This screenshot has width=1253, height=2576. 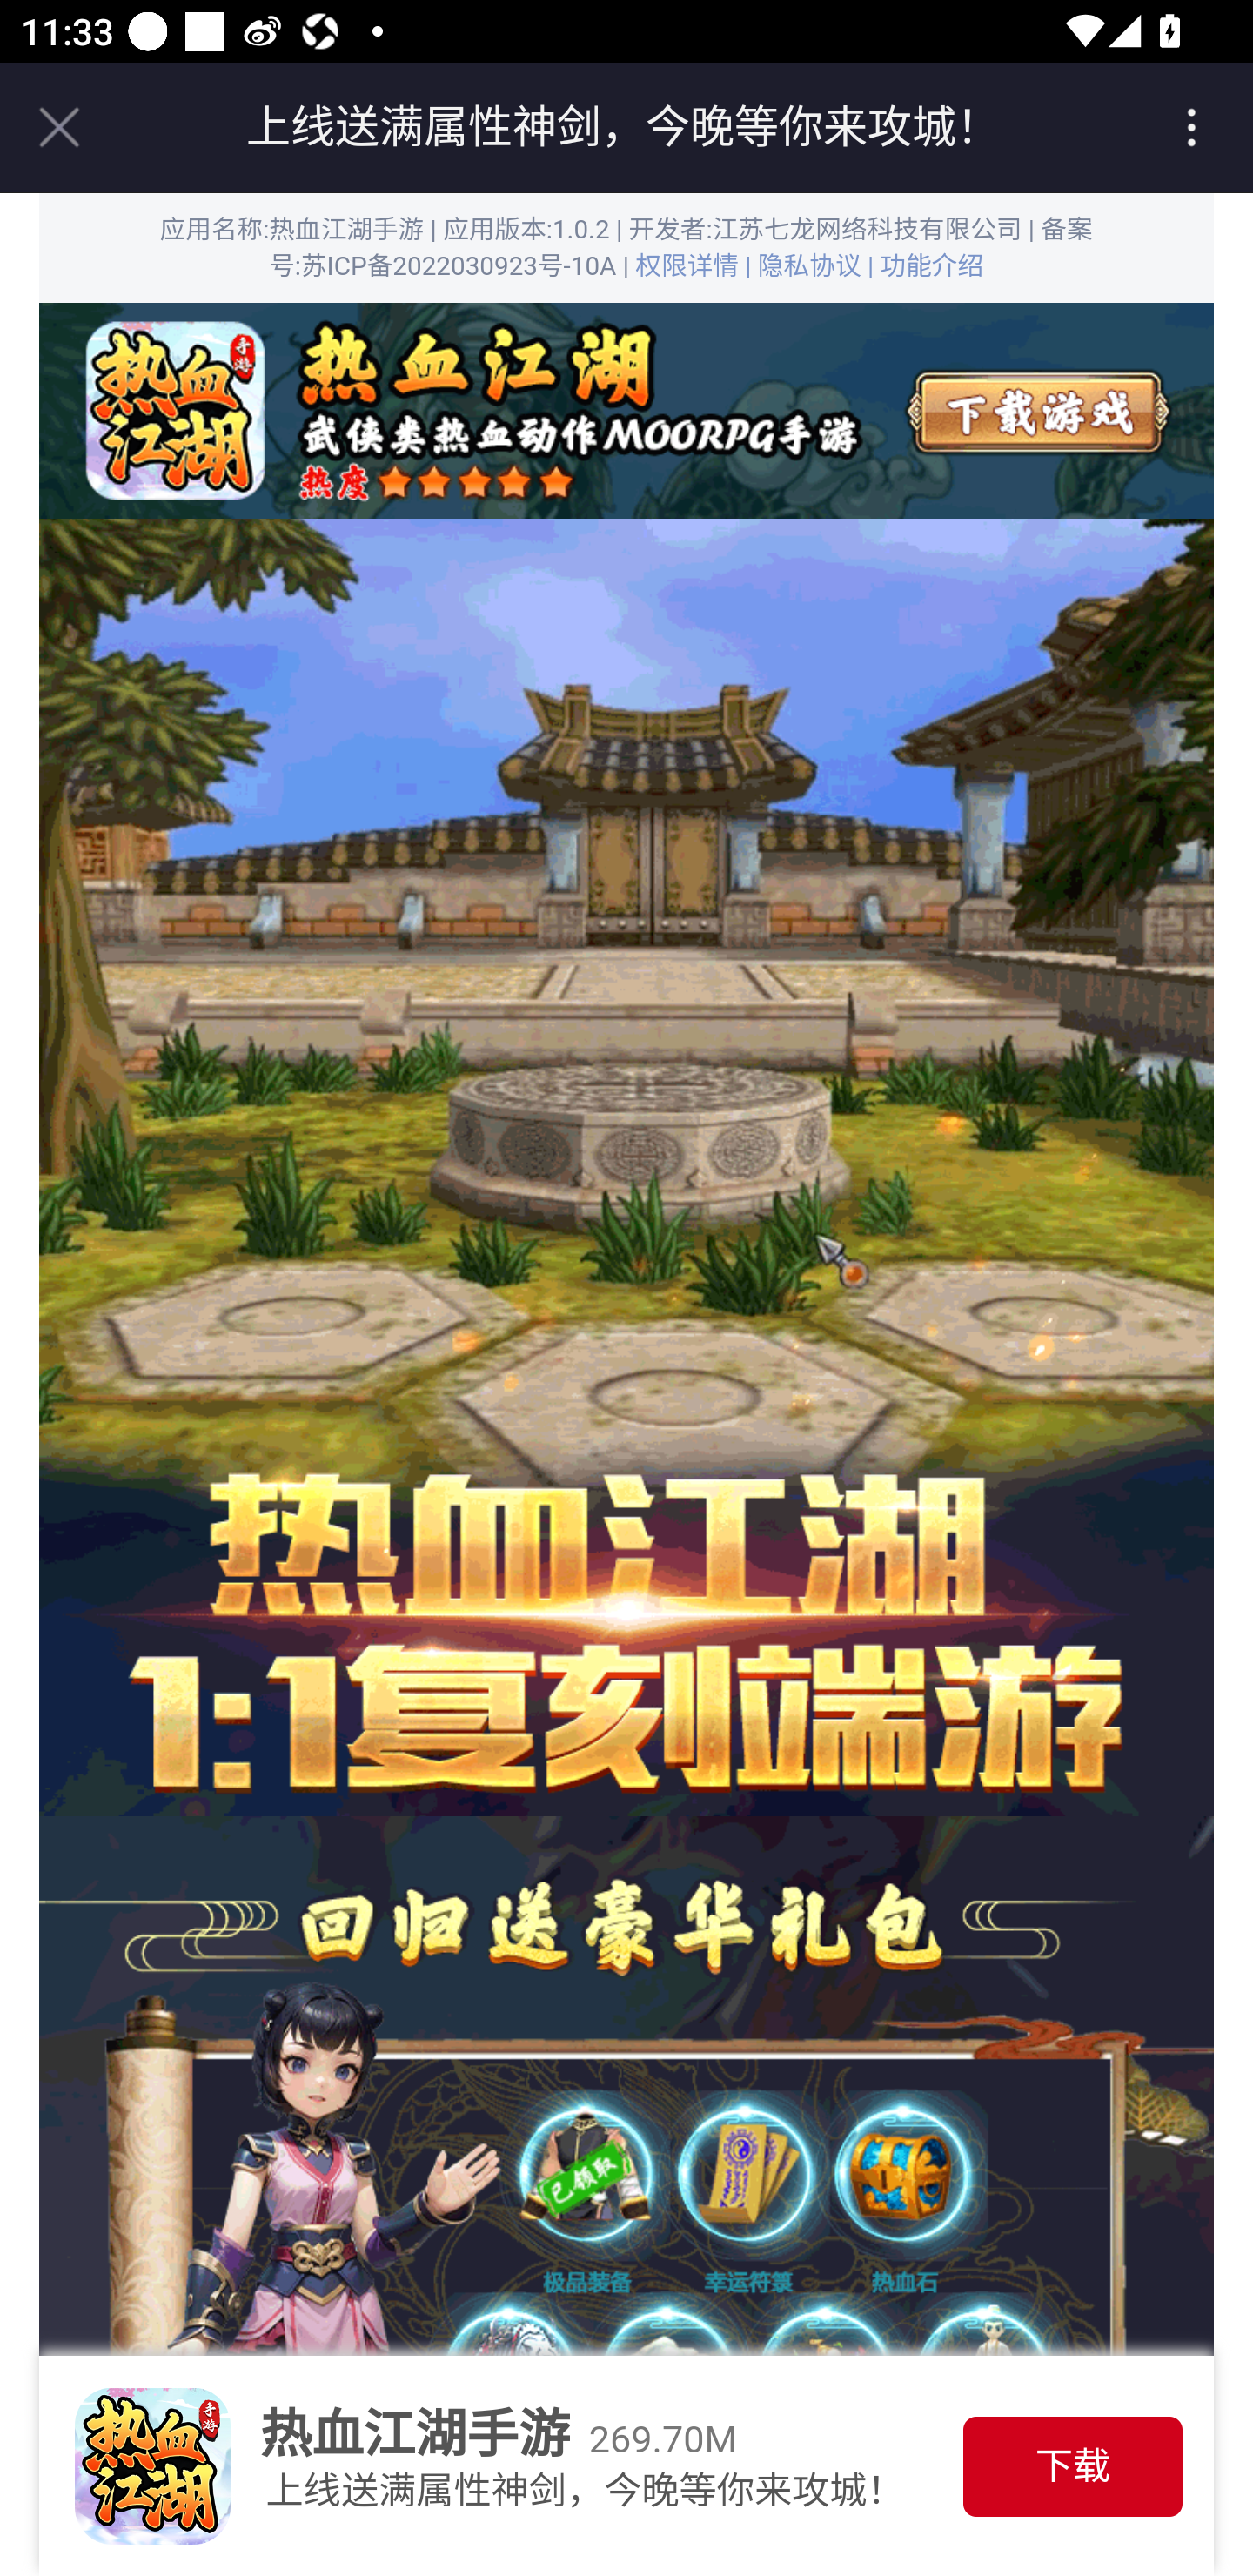 What do you see at coordinates (626, 411) in the screenshot?
I see `0?tp=webp` at bounding box center [626, 411].